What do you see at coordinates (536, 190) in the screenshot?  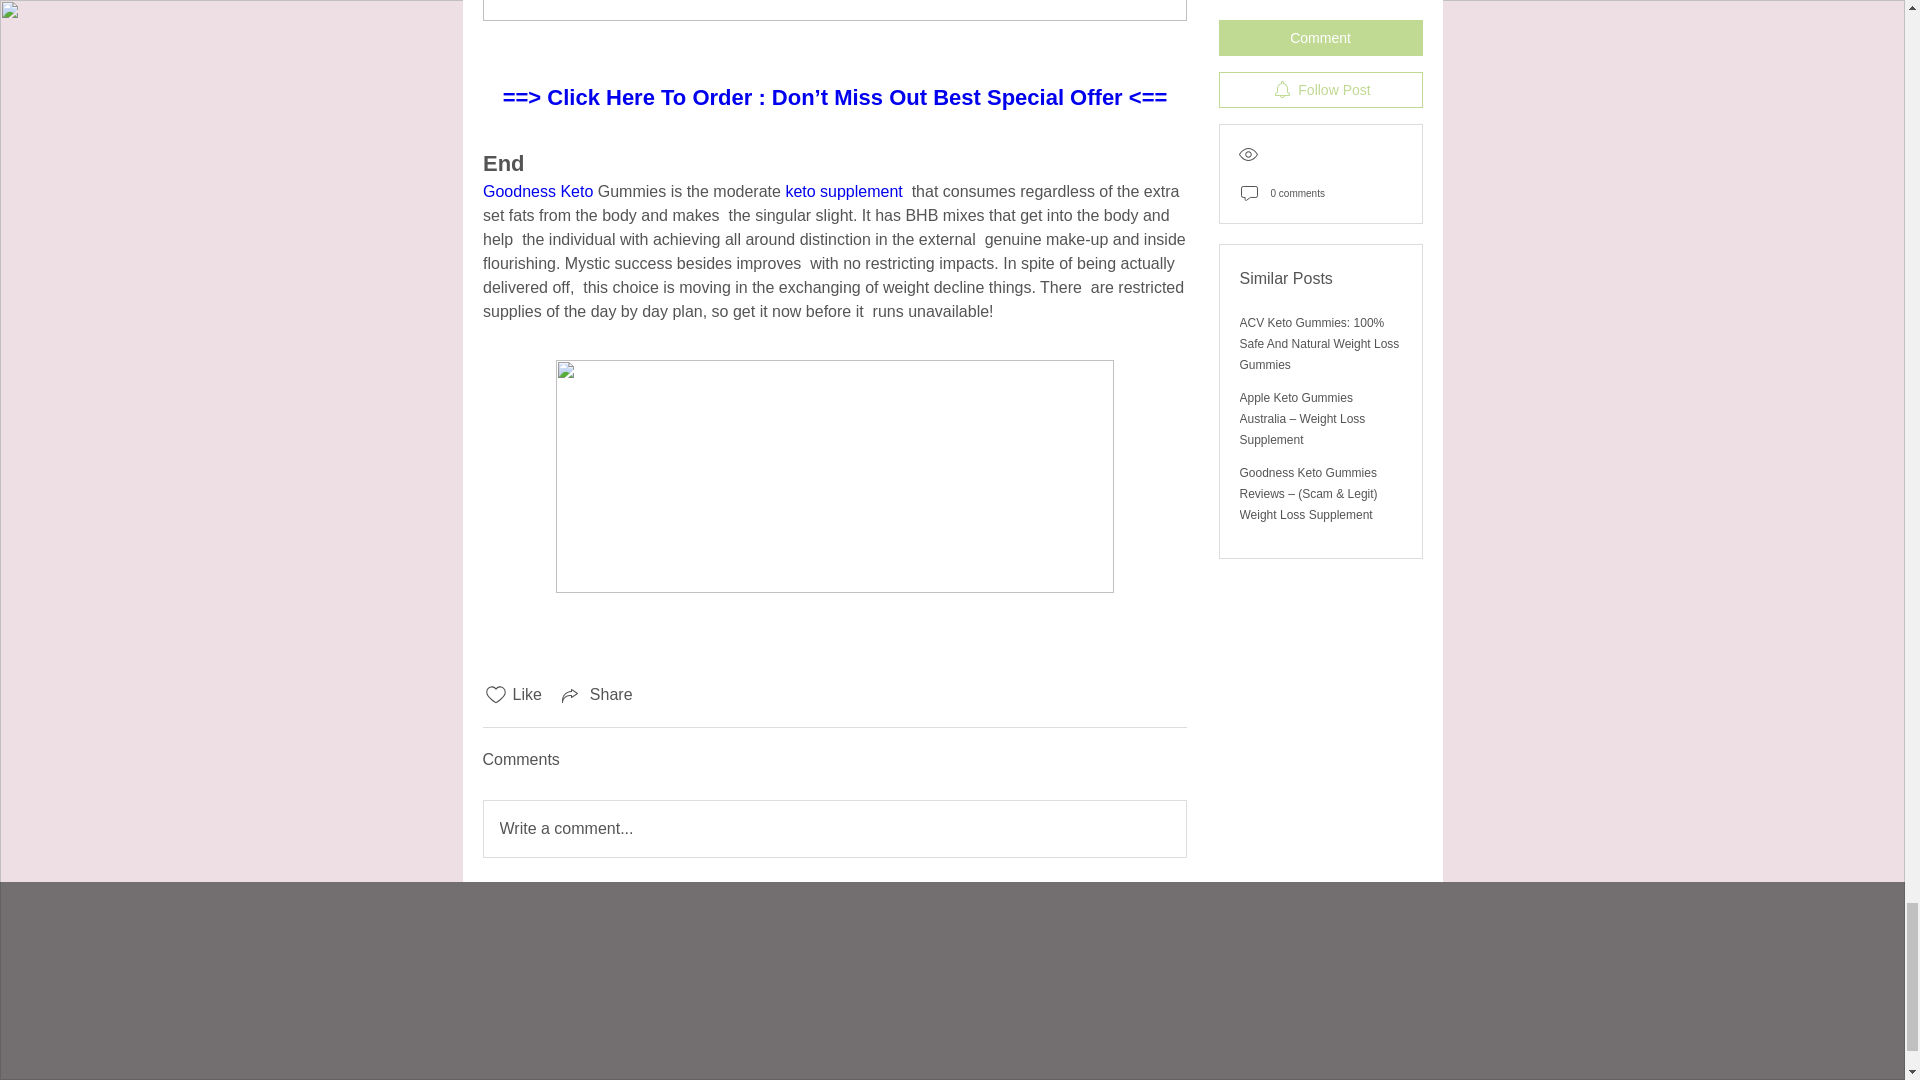 I see `Goodness Keto` at bounding box center [536, 190].